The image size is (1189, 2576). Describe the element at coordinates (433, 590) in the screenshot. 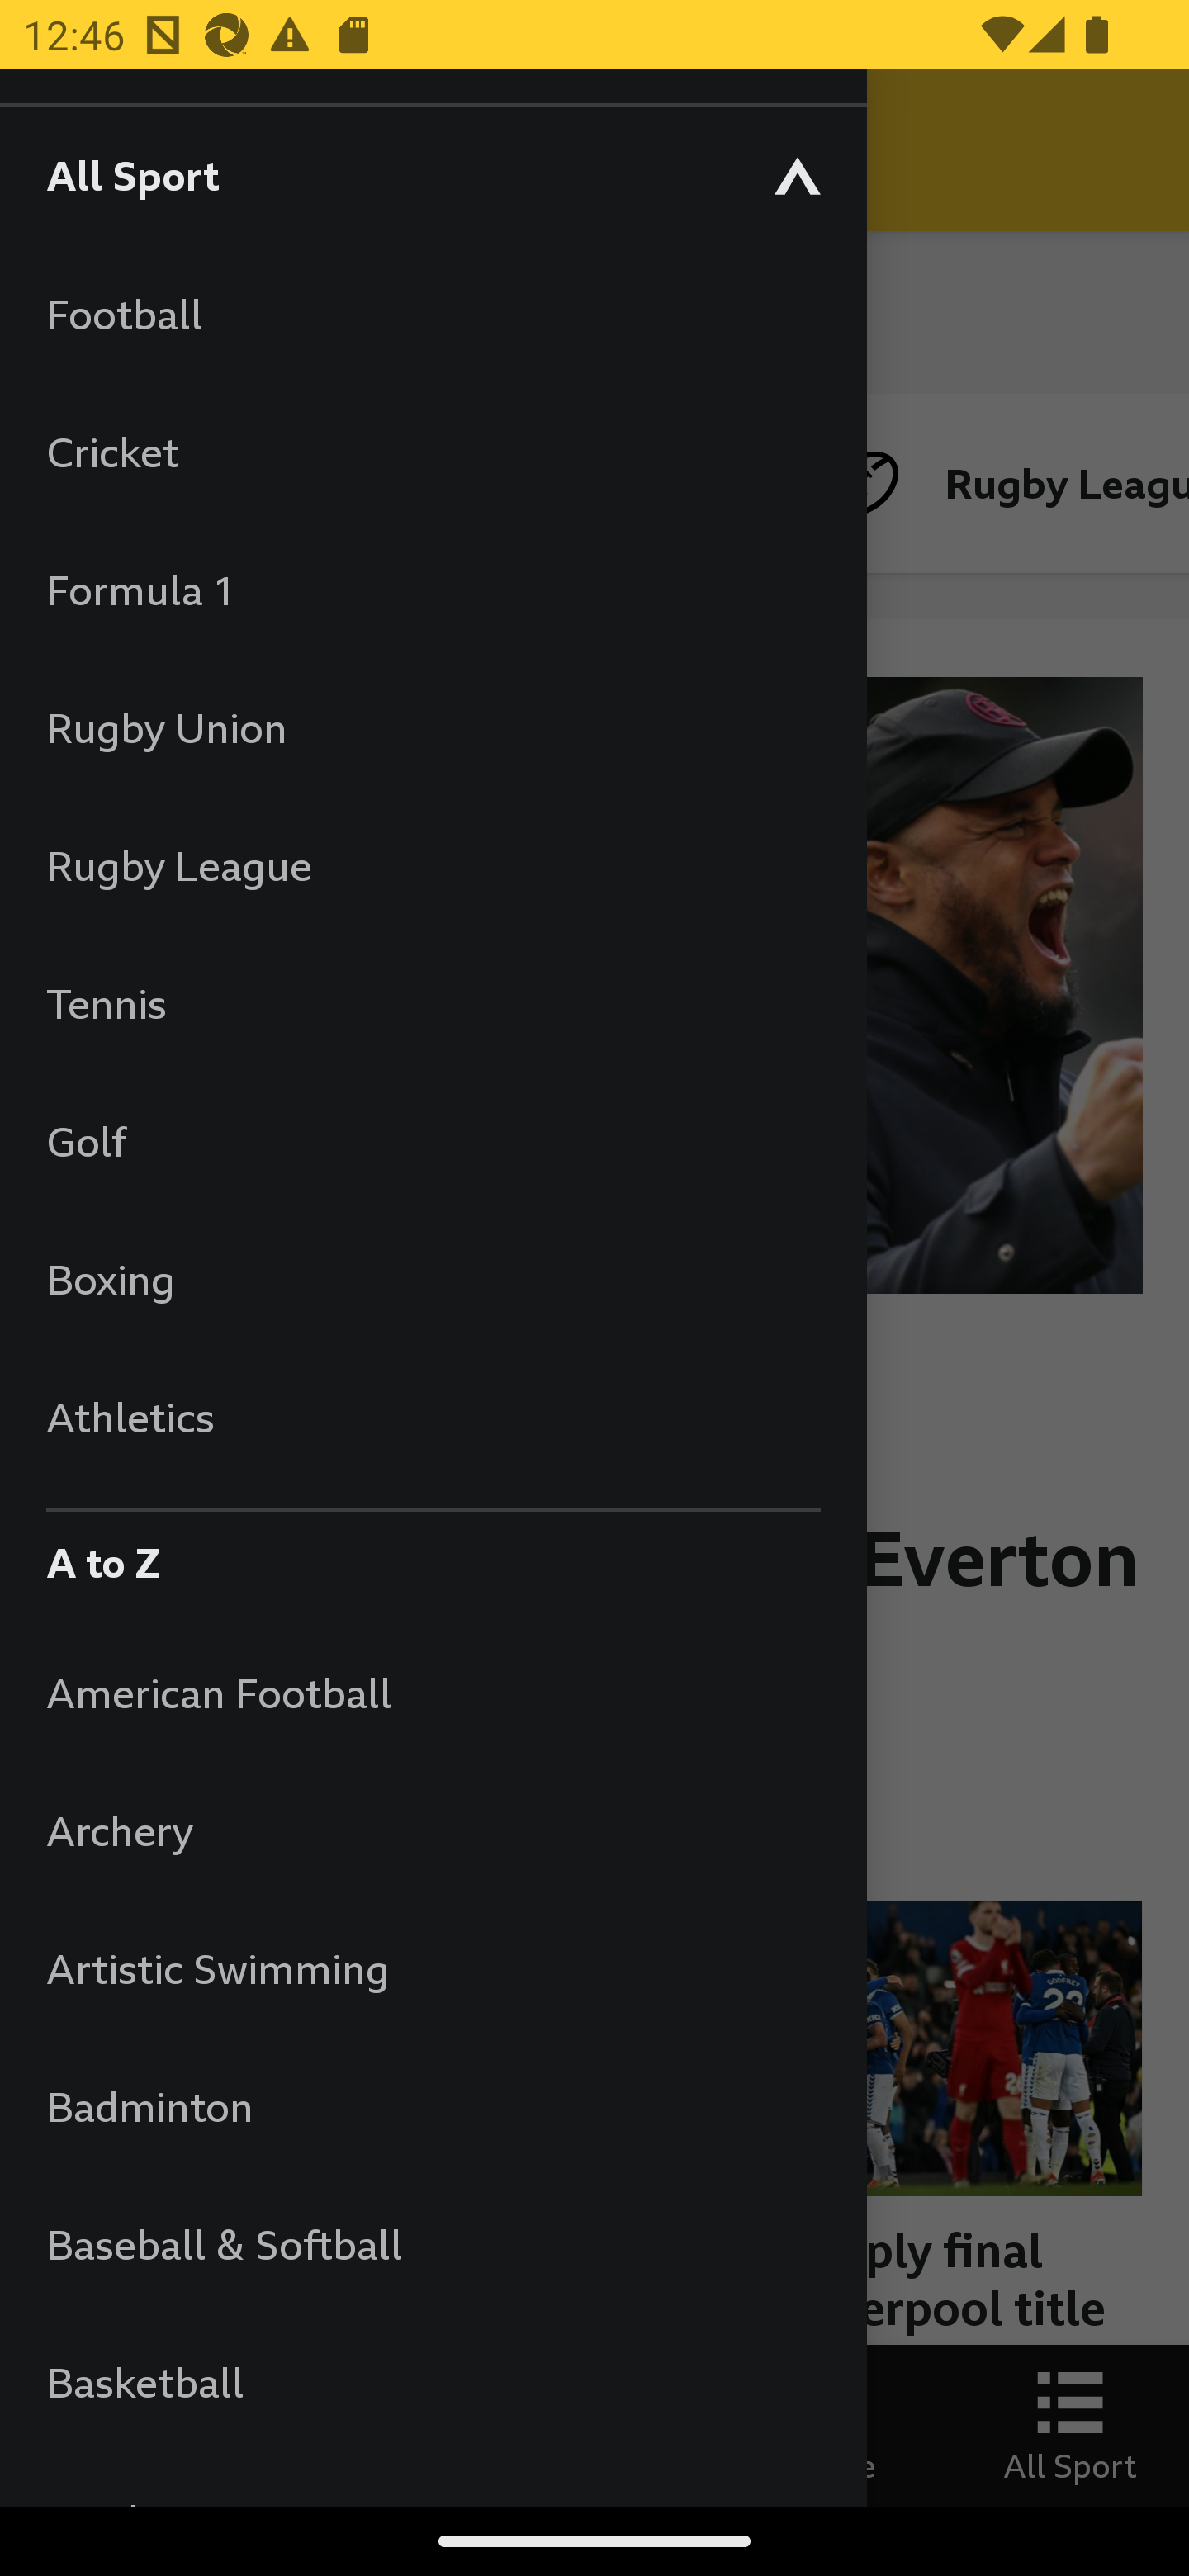

I see `Formula 1` at that location.